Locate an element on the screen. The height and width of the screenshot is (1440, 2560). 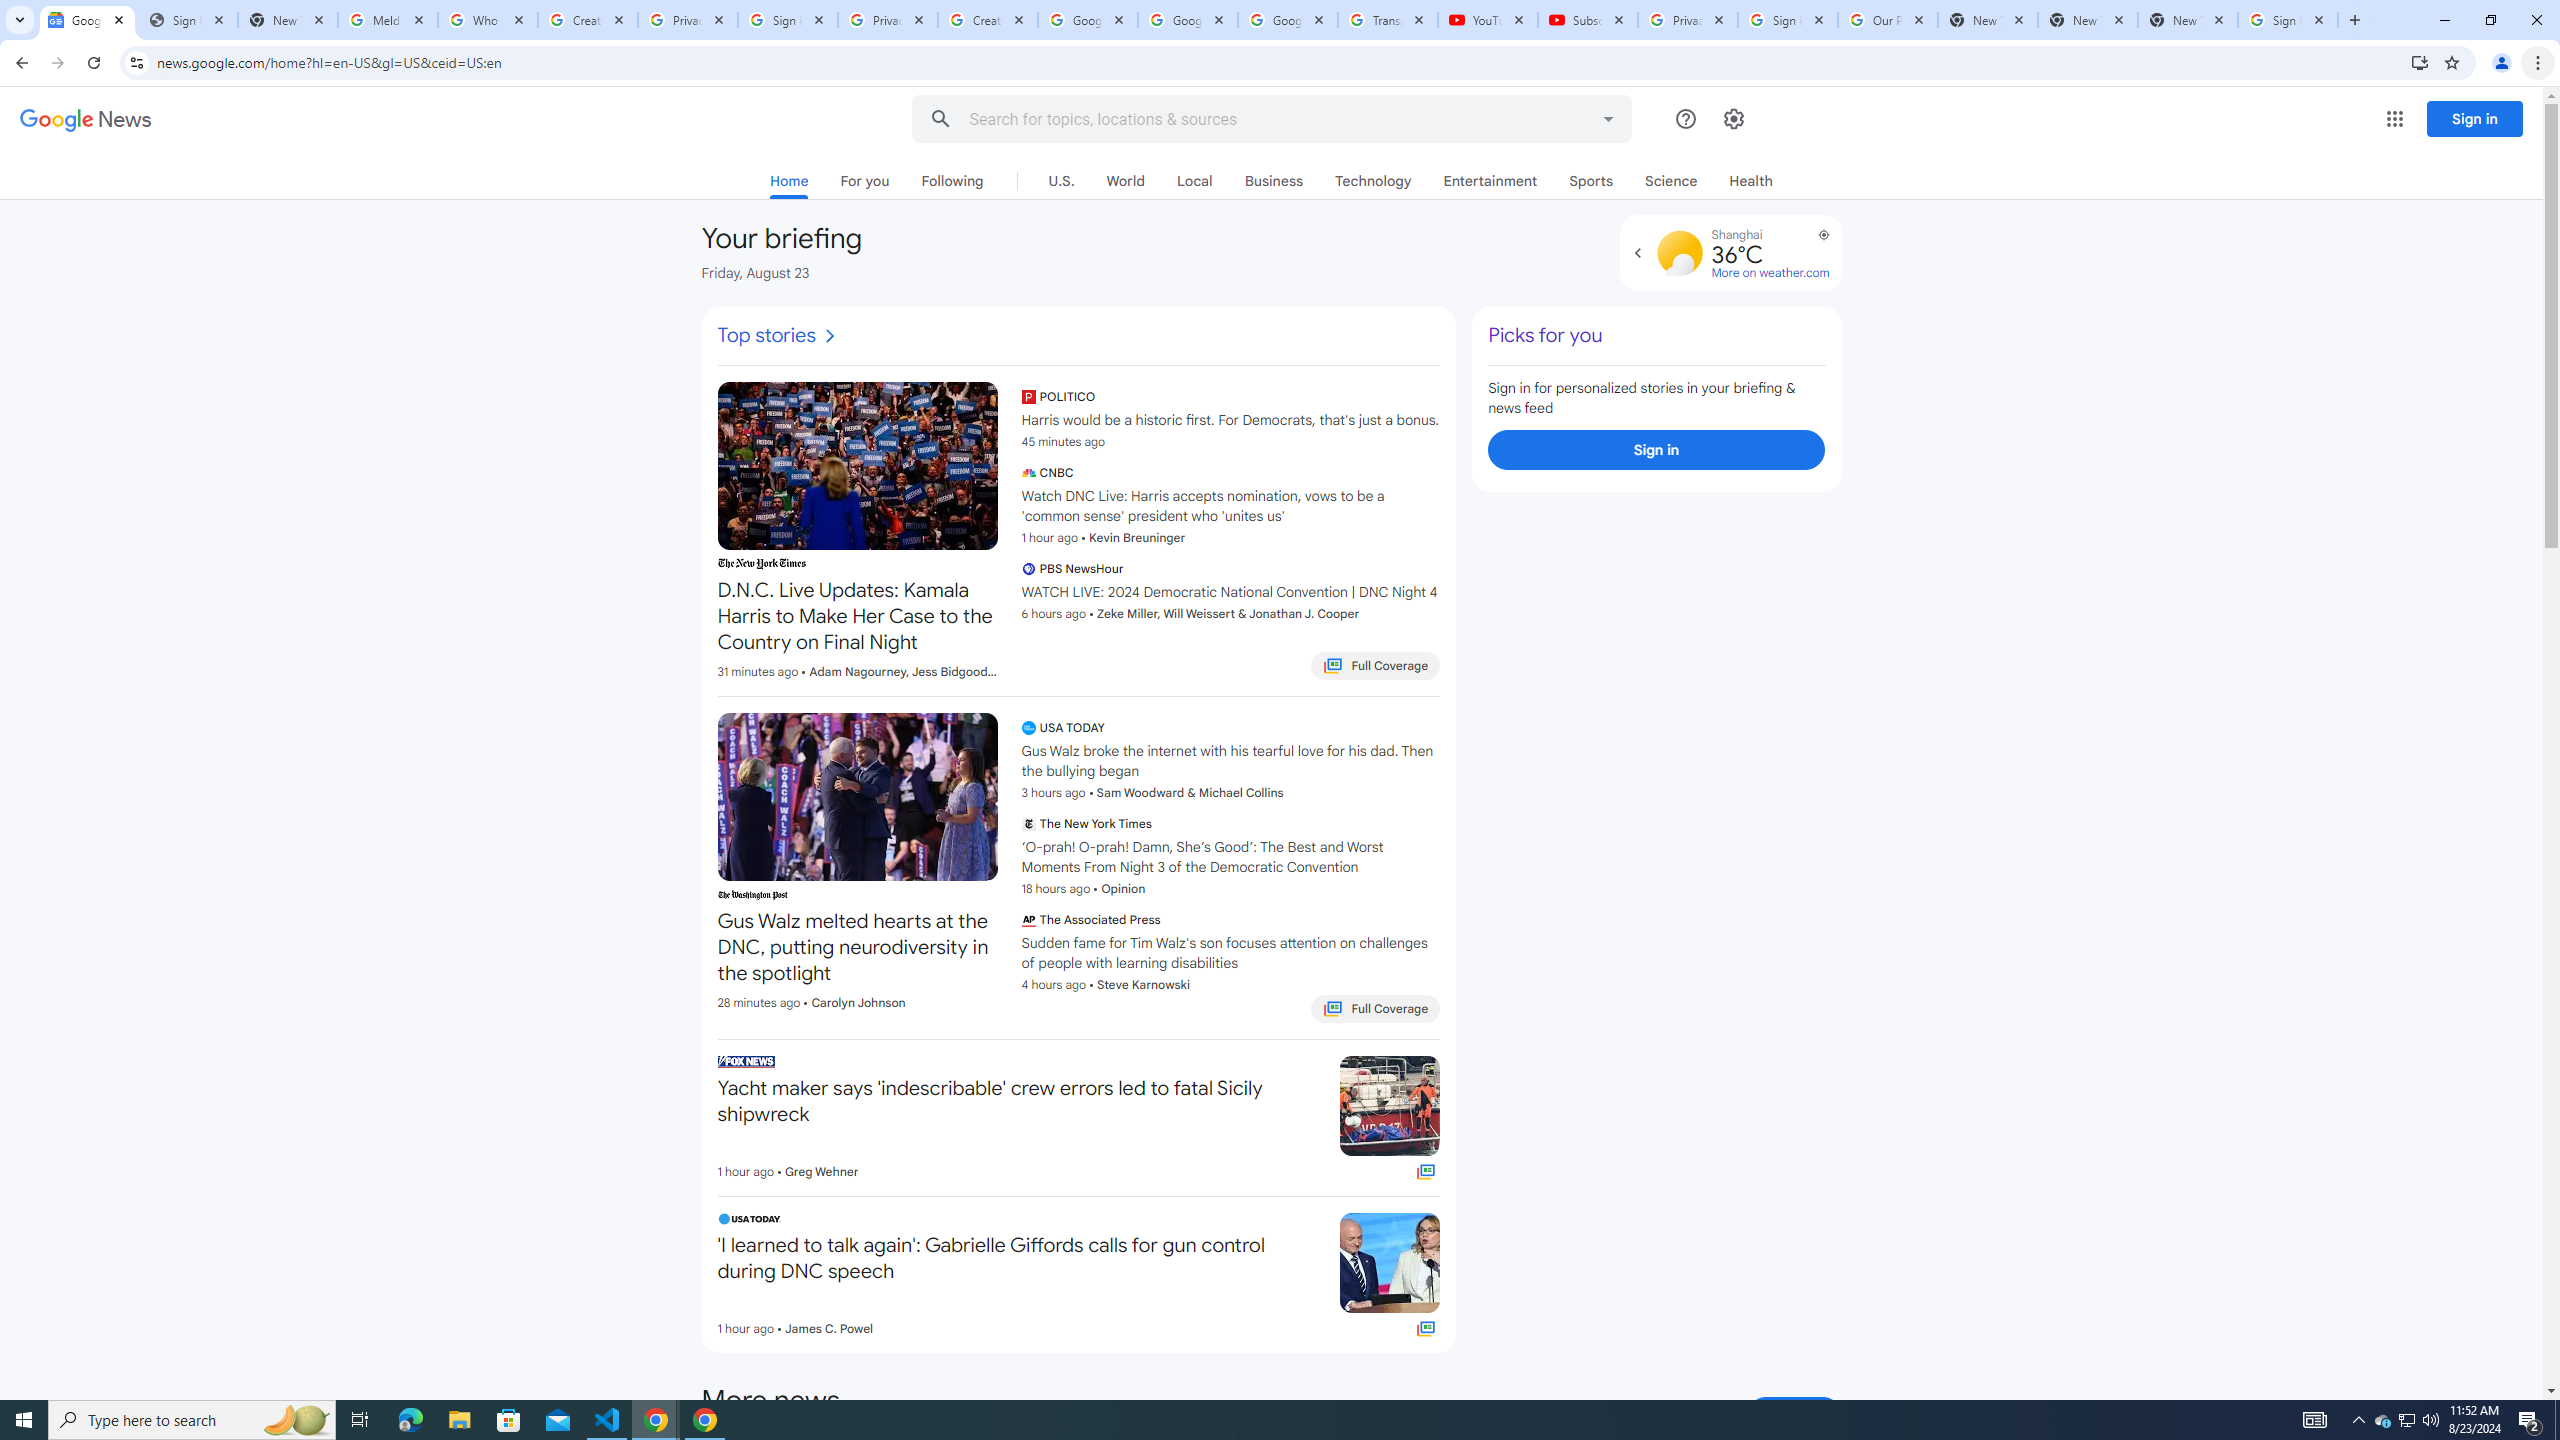
Entertainment is located at coordinates (1490, 180).